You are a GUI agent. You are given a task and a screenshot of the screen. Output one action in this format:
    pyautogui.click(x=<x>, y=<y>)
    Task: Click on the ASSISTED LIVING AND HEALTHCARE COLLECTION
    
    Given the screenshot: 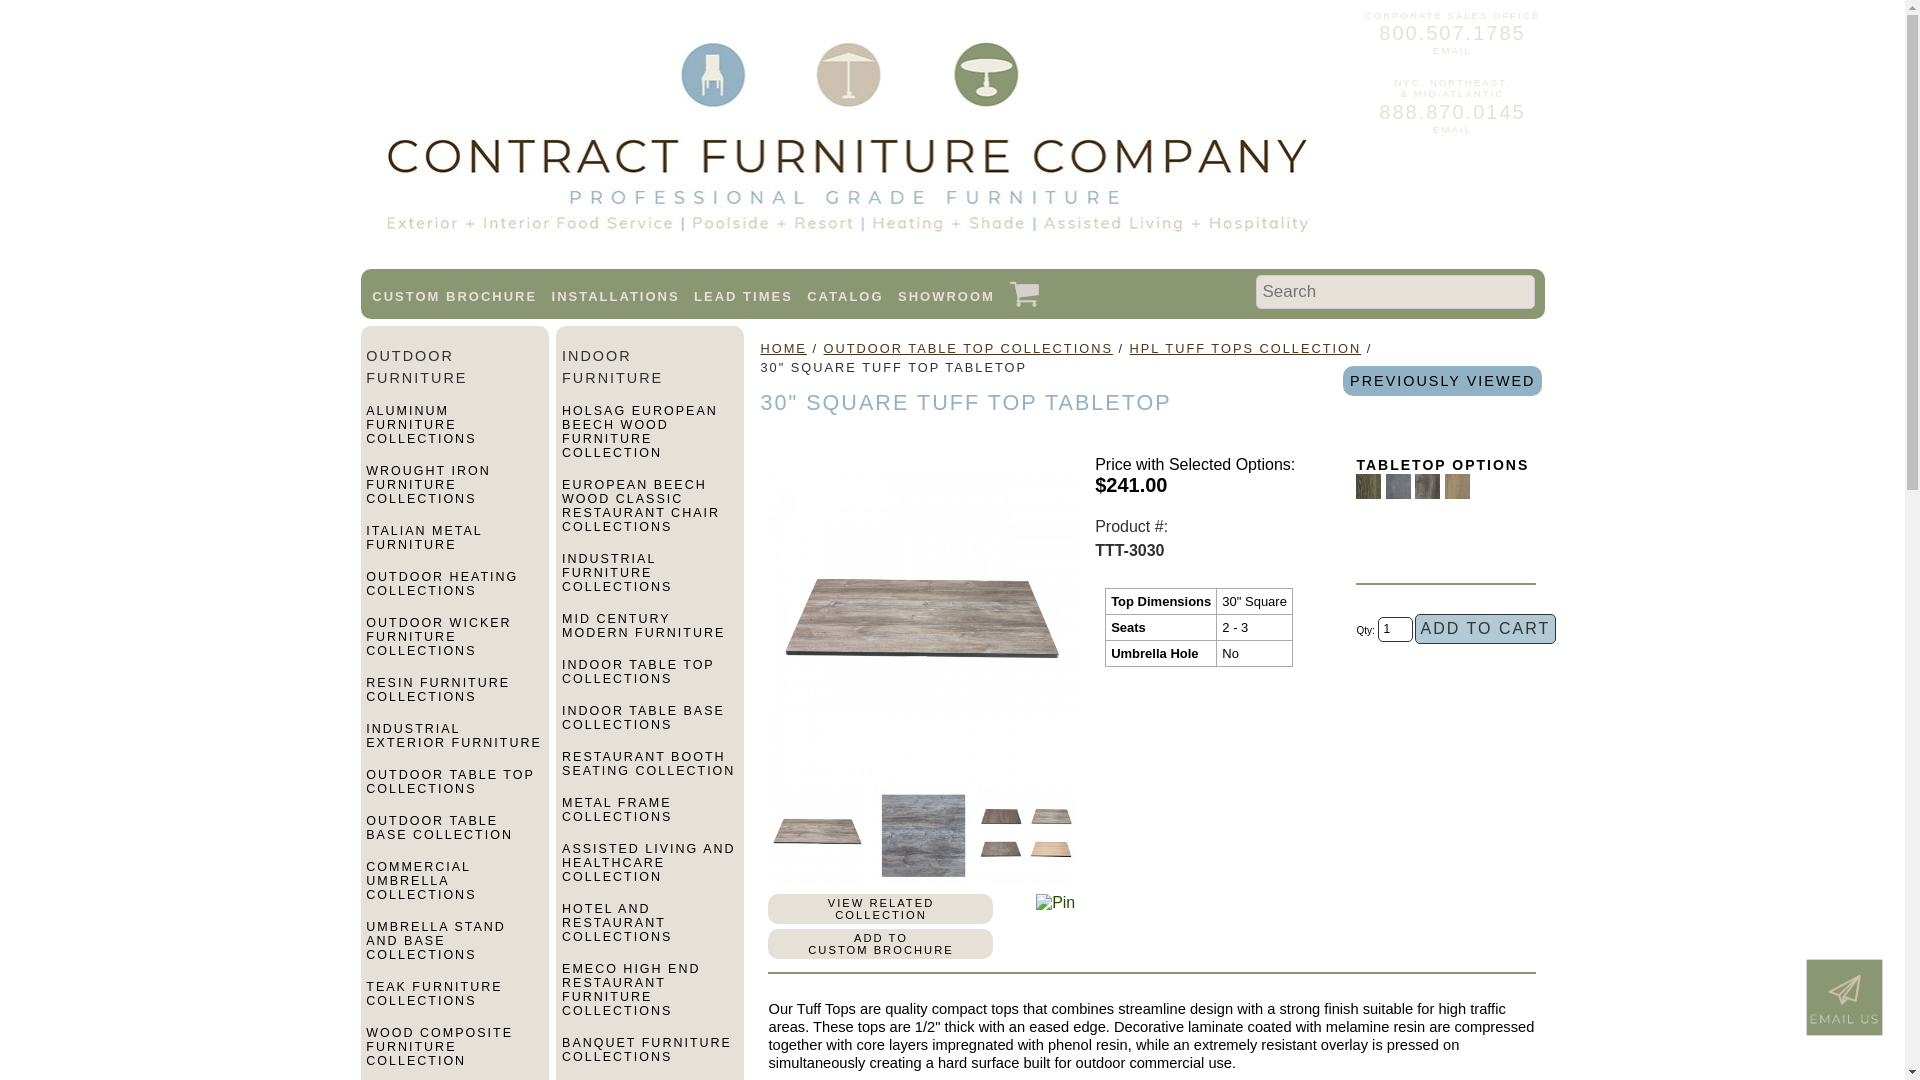 What is the action you would take?
    pyautogui.click(x=650, y=871)
    